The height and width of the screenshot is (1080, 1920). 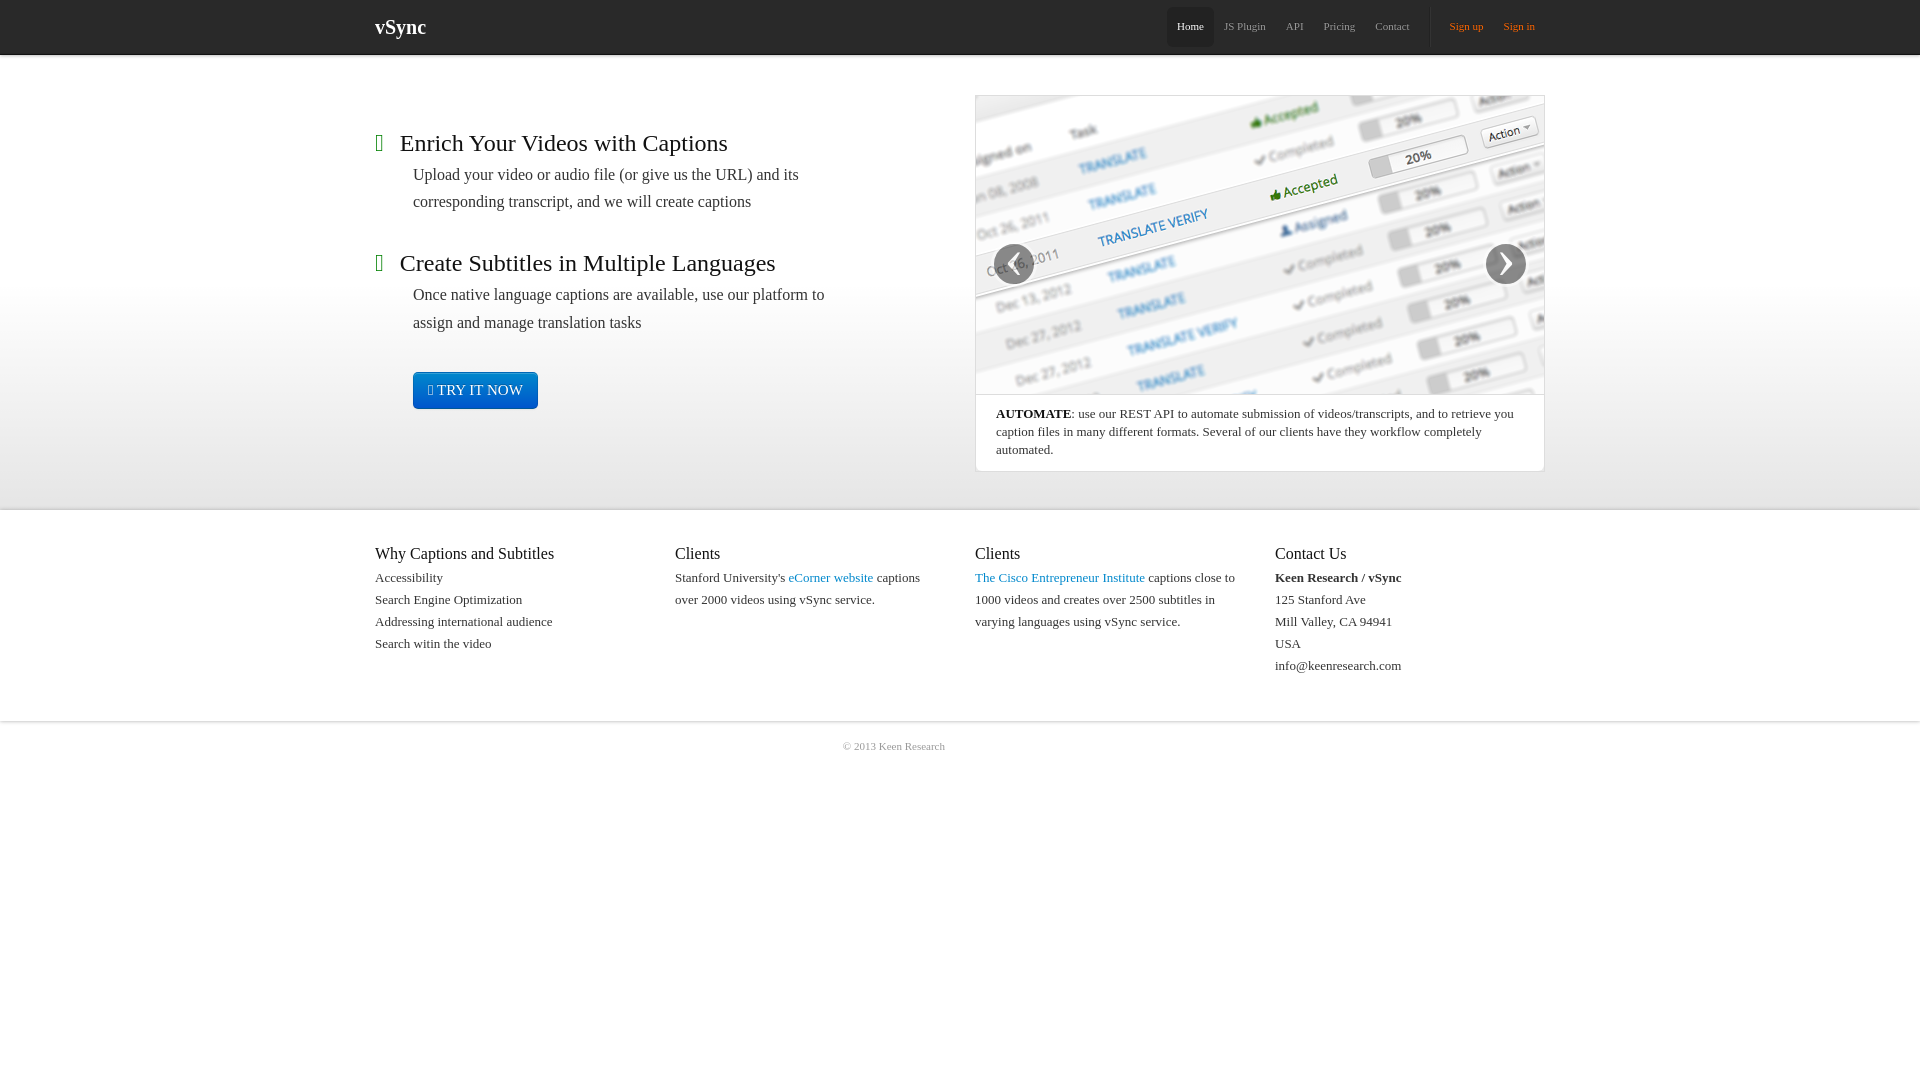 I want to click on Pricing, so click(x=1339, y=26).